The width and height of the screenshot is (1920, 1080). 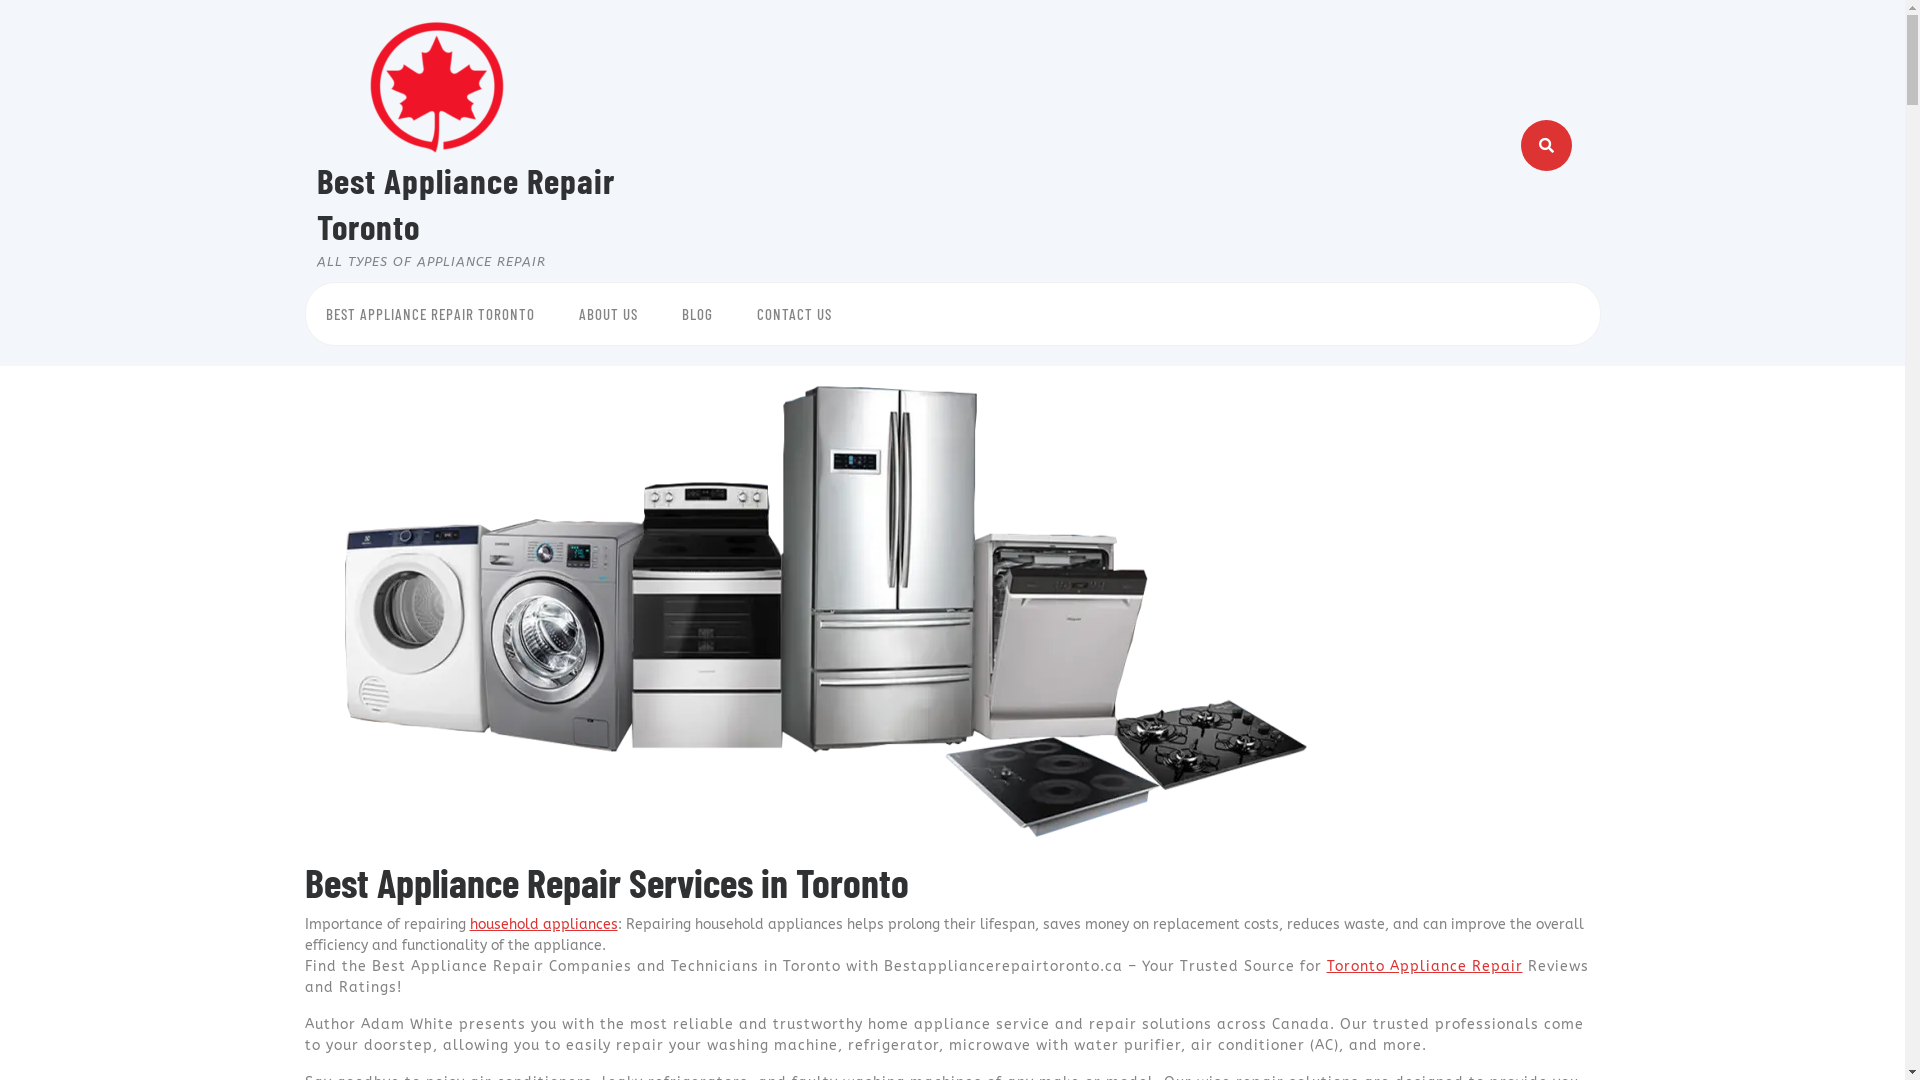 I want to click on Best Appliance Repair Toronto, so click(x=465, y=203).